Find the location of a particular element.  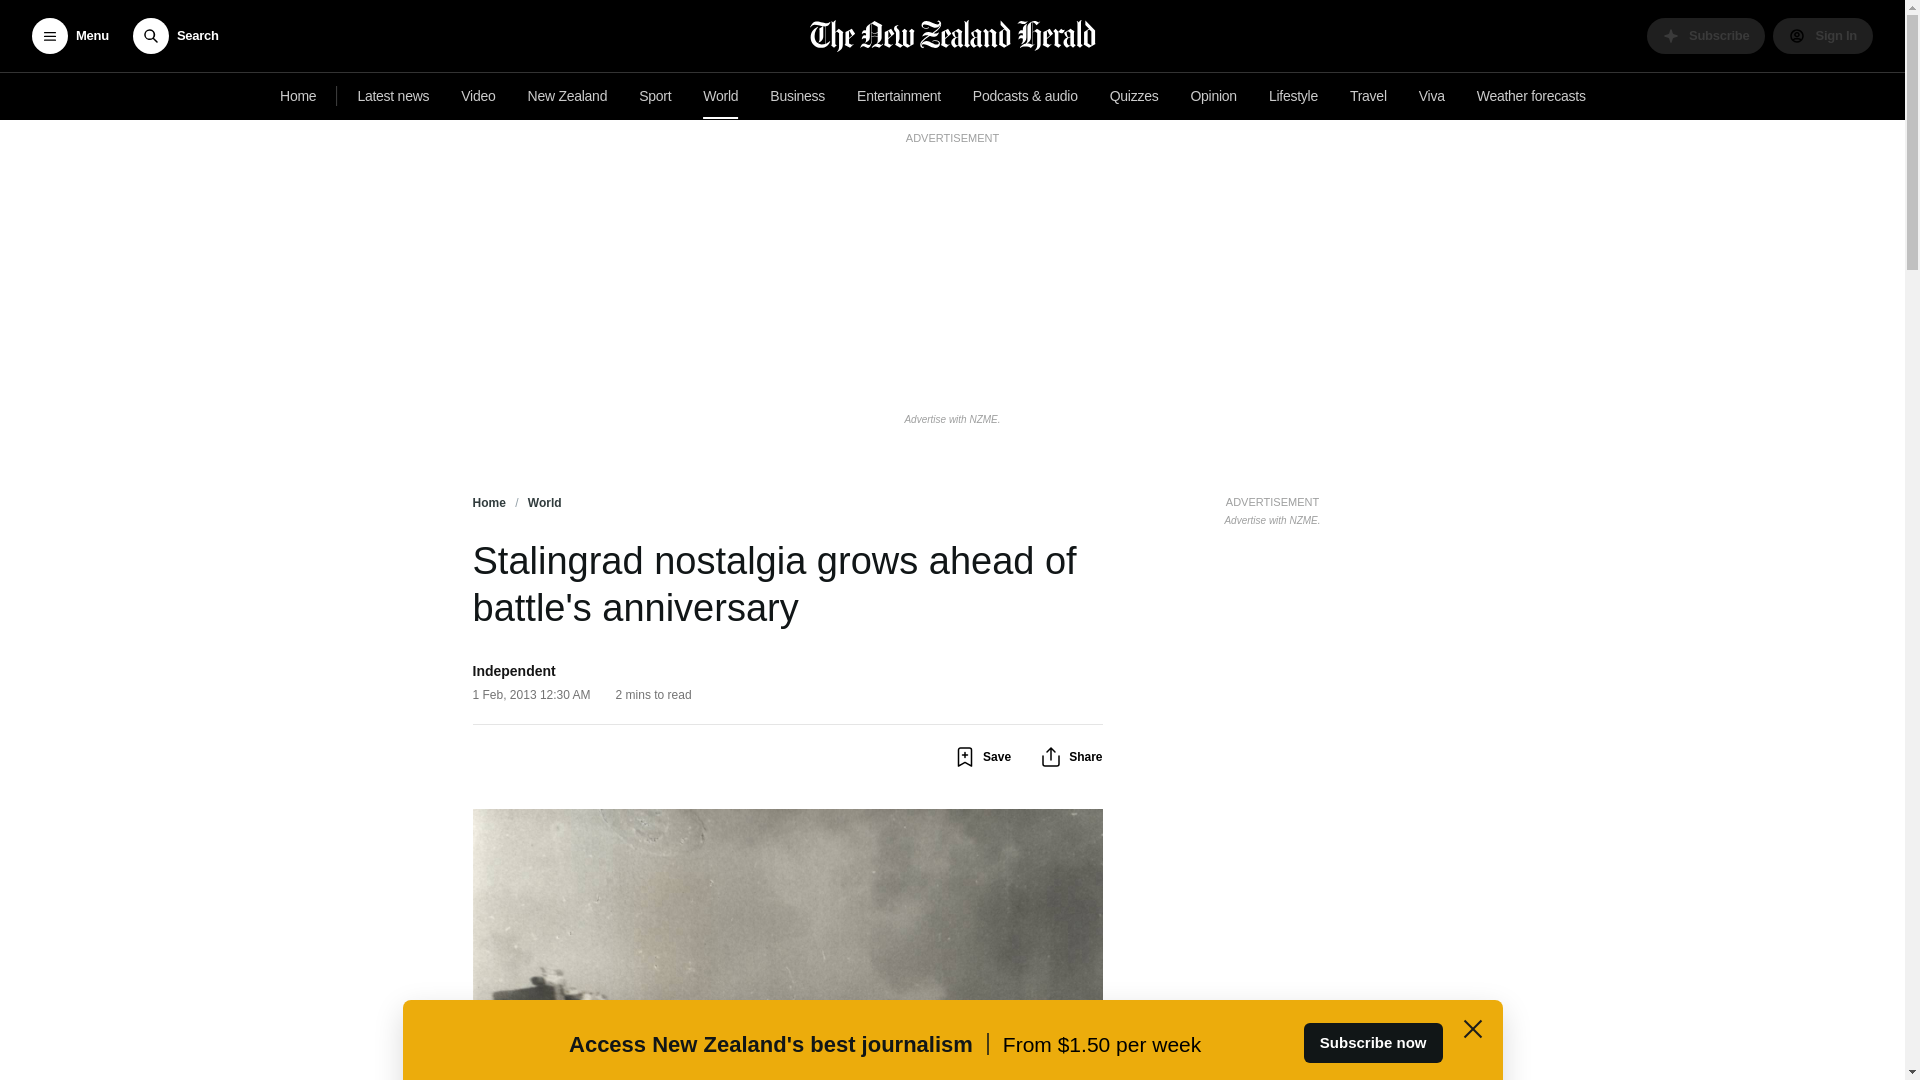

Video is located at coordinates (478, 96).